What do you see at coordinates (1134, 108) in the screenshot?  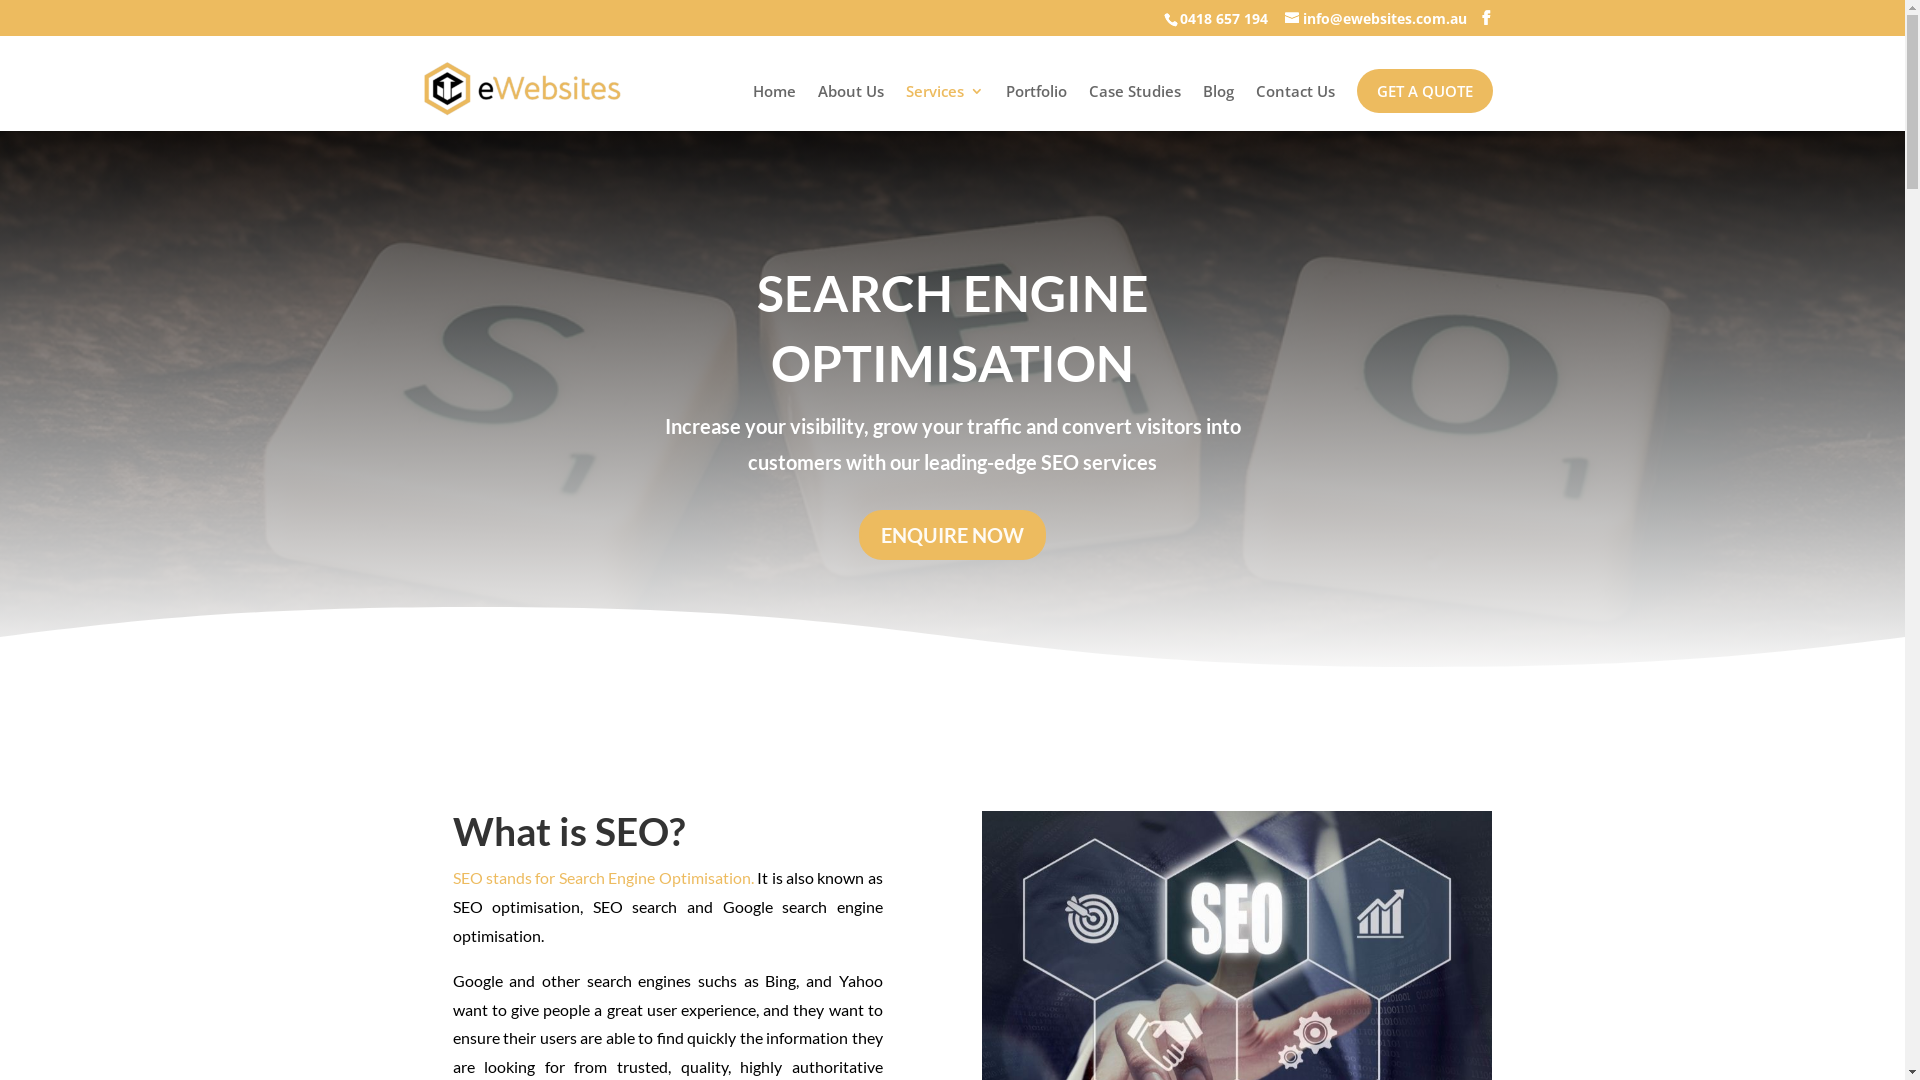 I see `Case Studies` at bounding box center [1134, 108].